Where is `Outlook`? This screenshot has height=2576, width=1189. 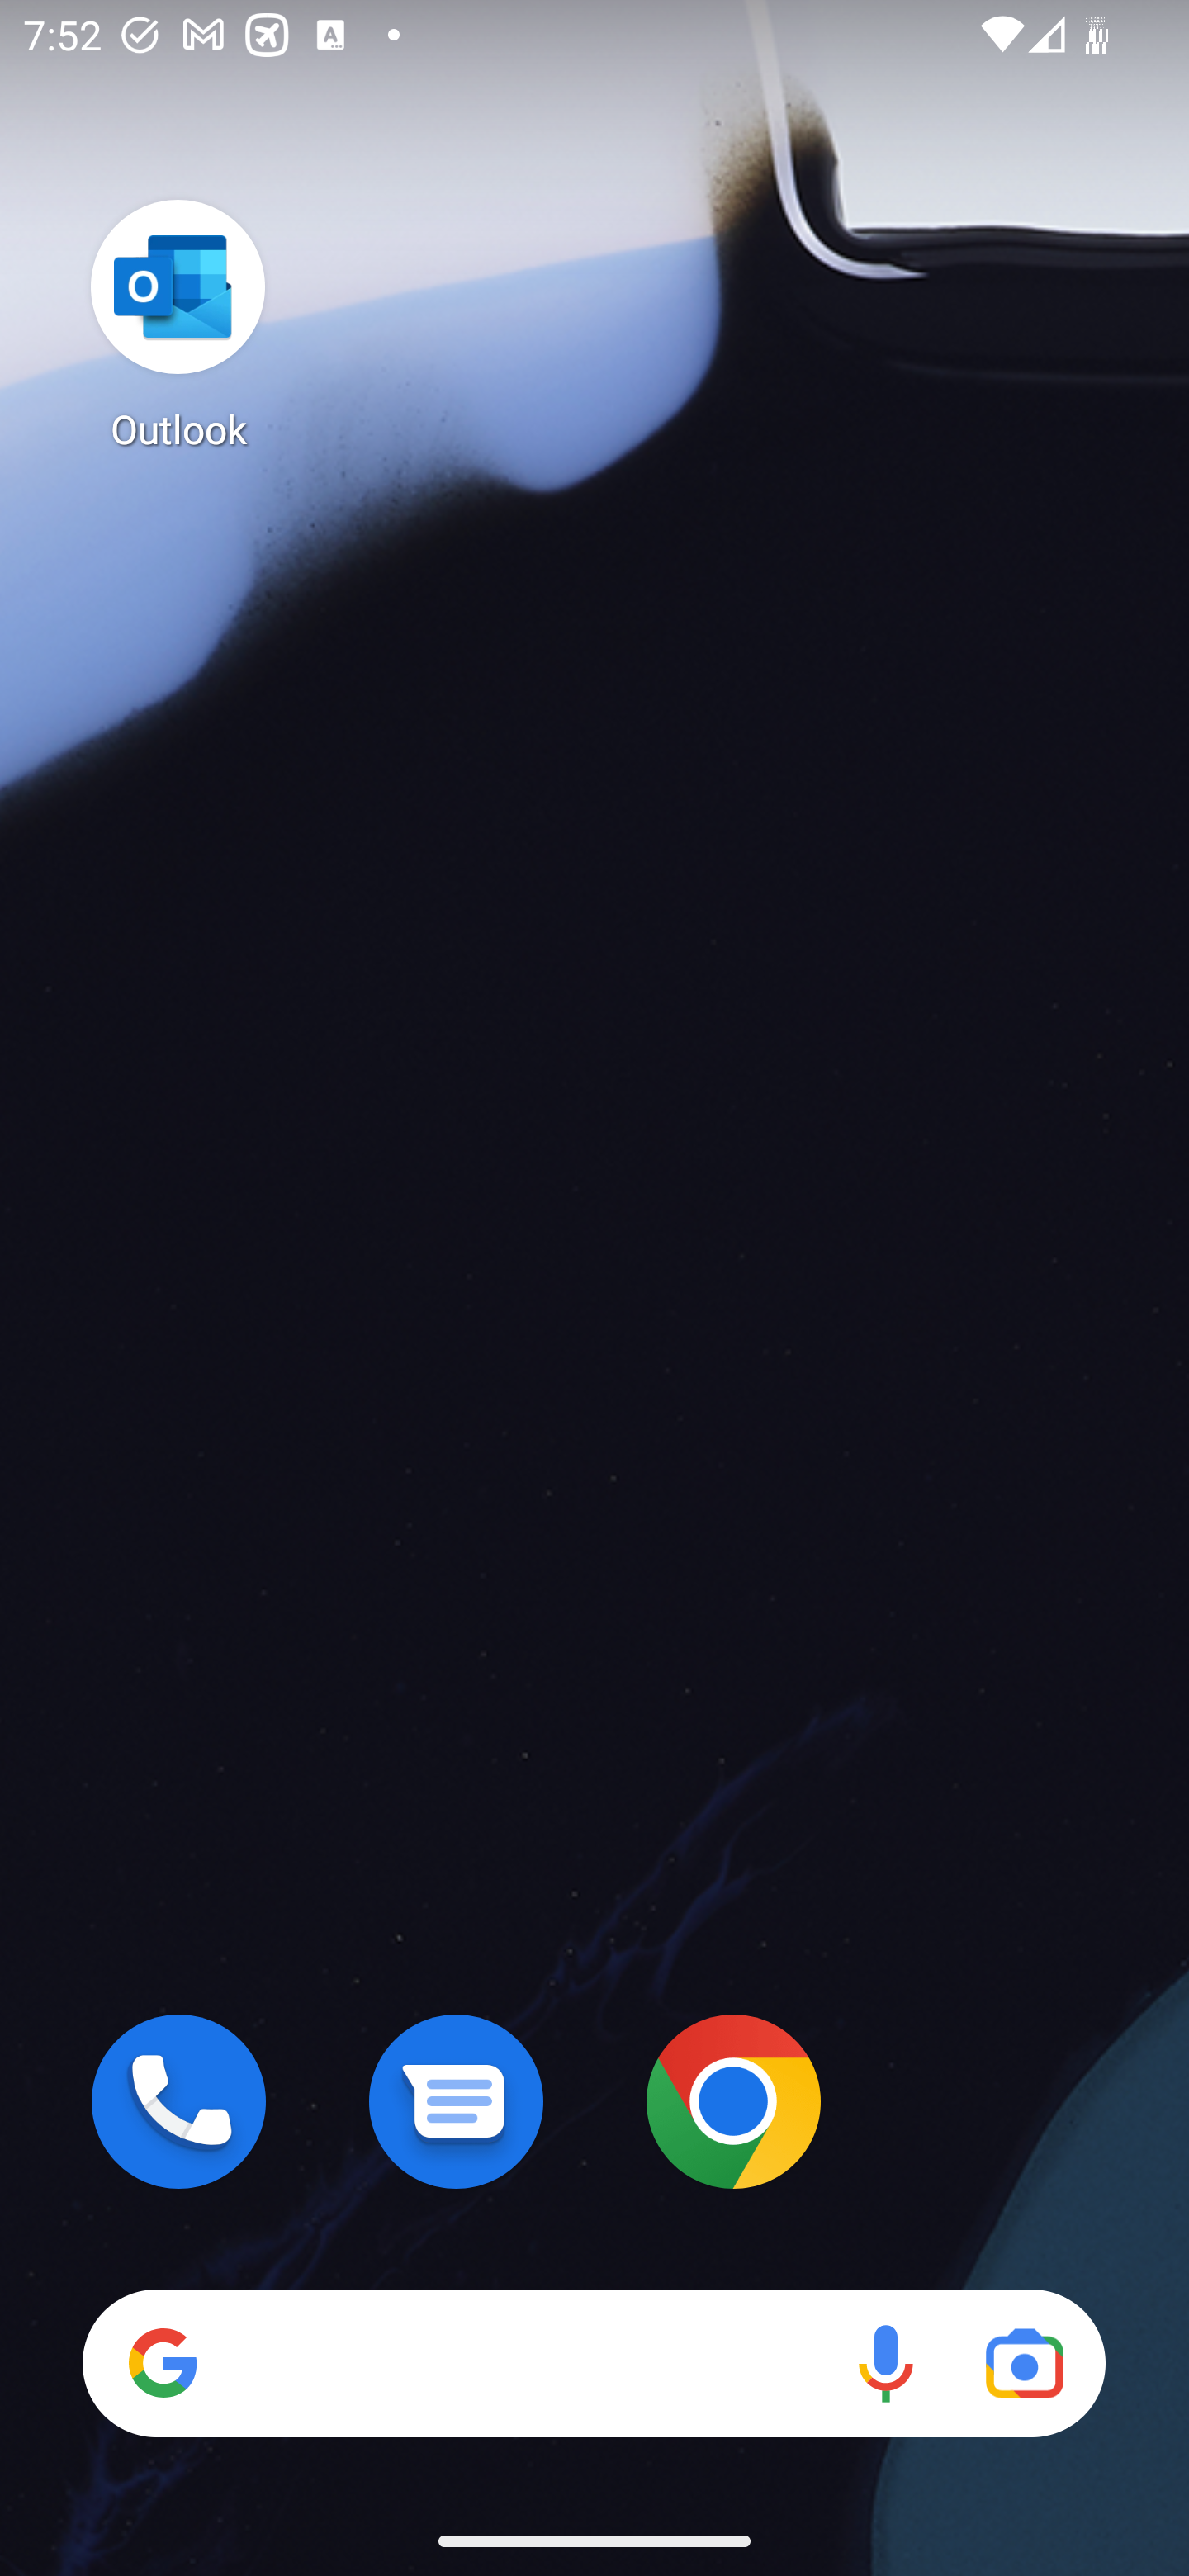
Outlook is located at coordinates (178, 324).